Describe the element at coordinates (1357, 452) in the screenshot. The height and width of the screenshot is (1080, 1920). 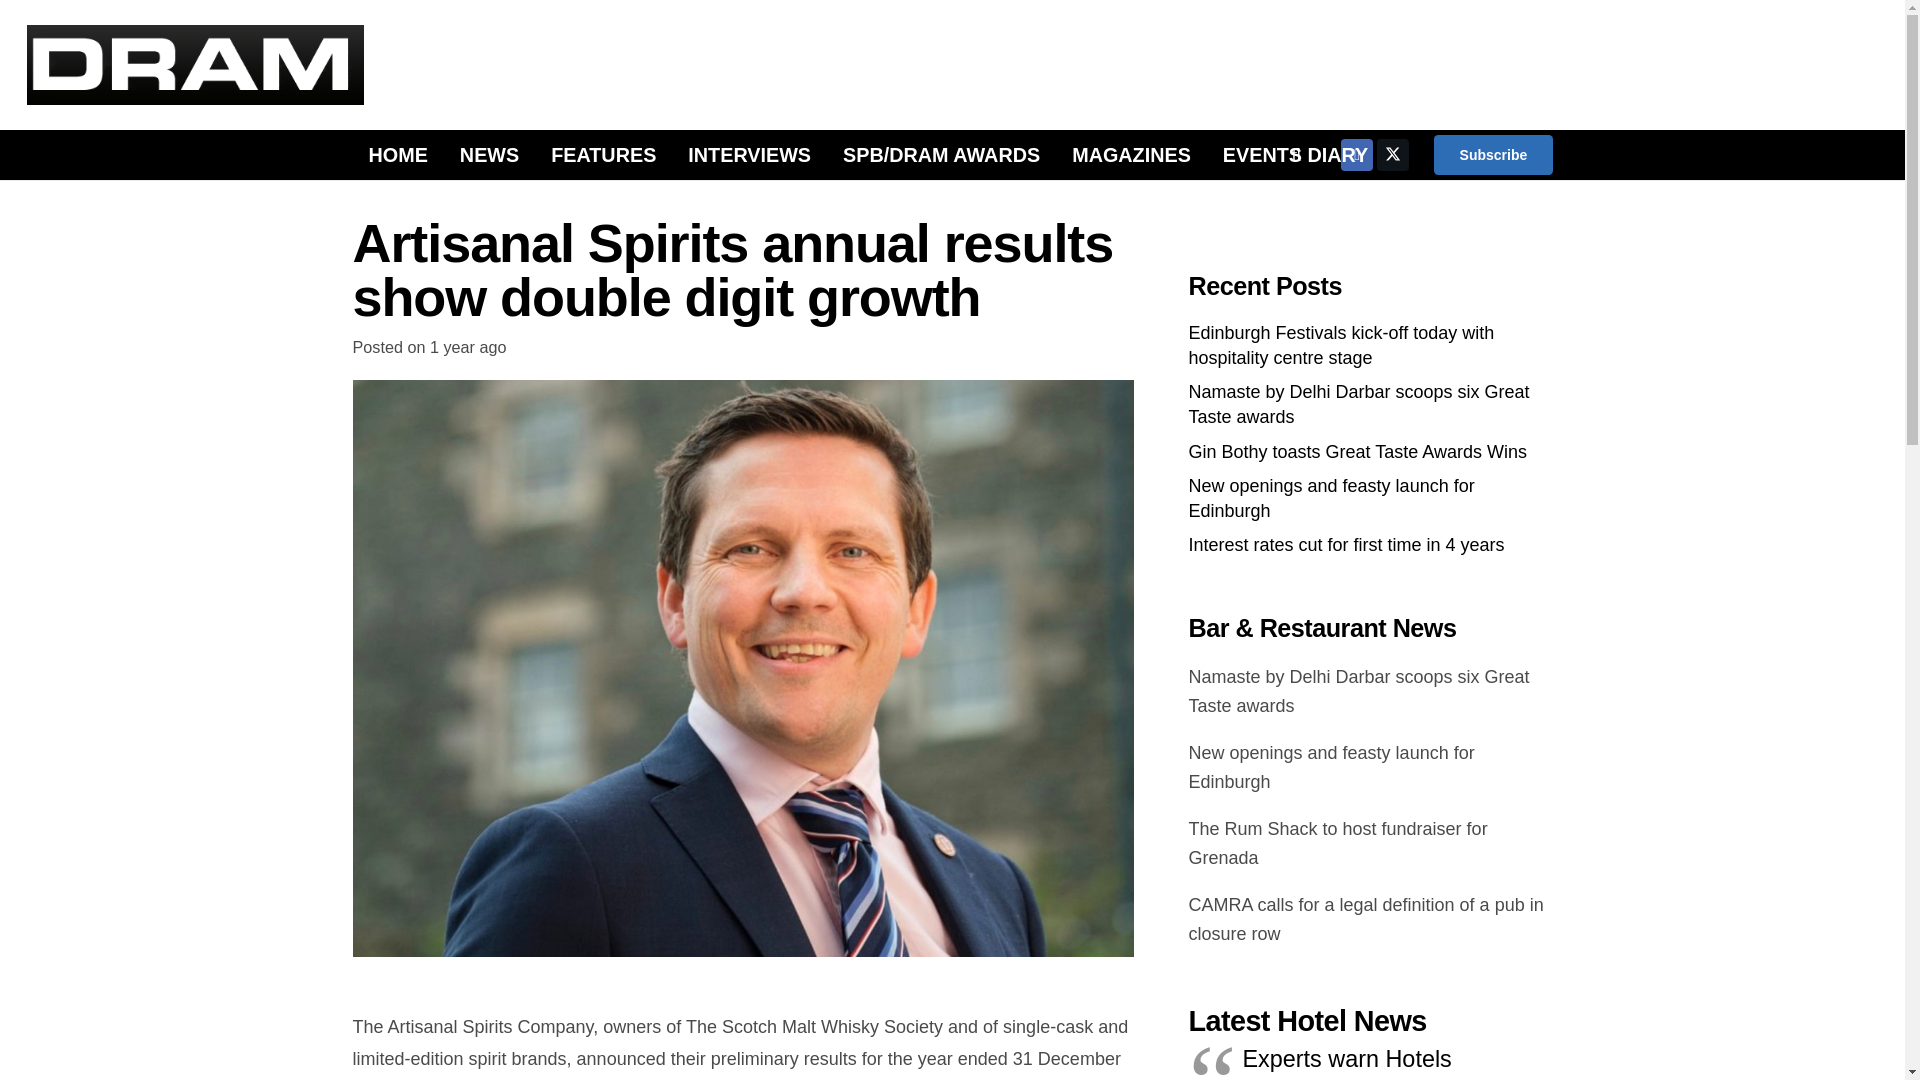
I see `Gin Bothy toasts Great Taste Awards Wins` at that location.